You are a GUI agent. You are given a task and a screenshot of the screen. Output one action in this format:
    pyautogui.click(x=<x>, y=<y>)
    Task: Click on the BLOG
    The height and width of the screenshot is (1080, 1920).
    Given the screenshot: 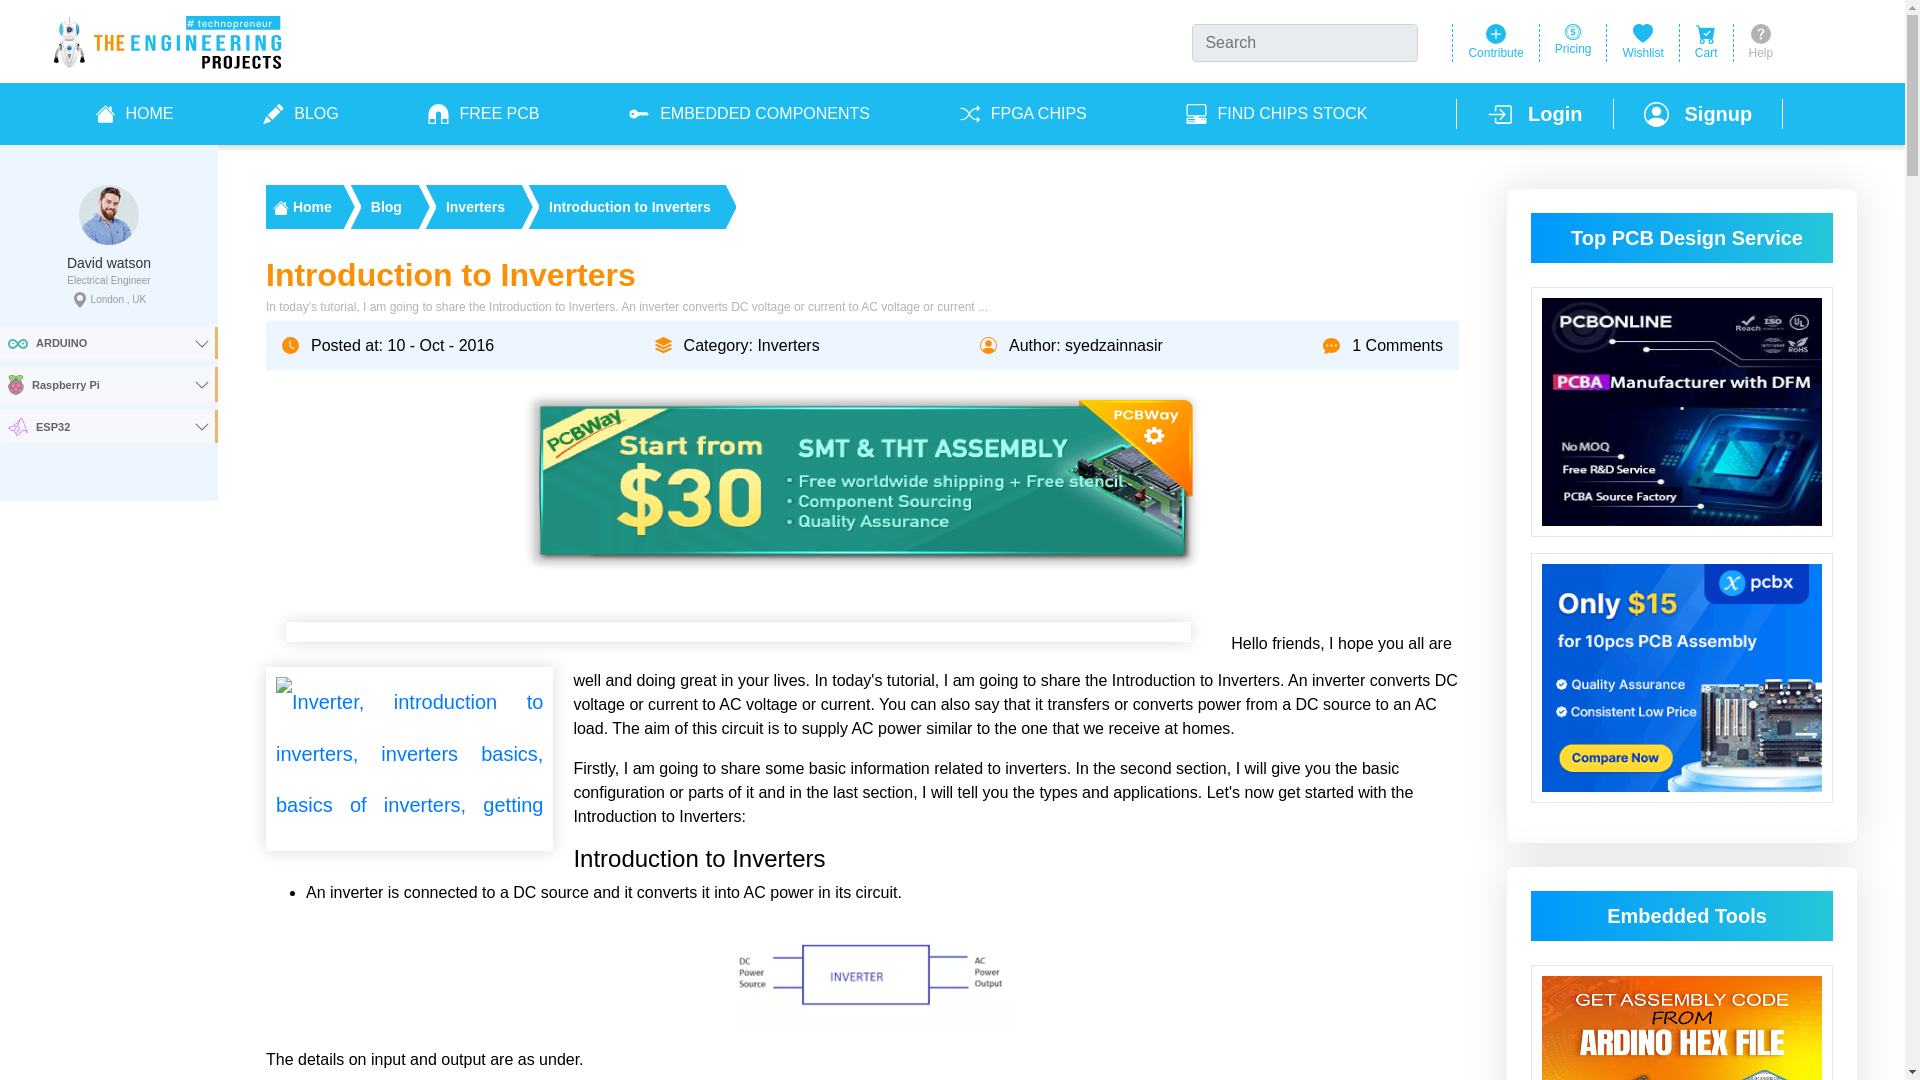 What is the action you would take?
    pyautogui.click(x=299, y=114)
    